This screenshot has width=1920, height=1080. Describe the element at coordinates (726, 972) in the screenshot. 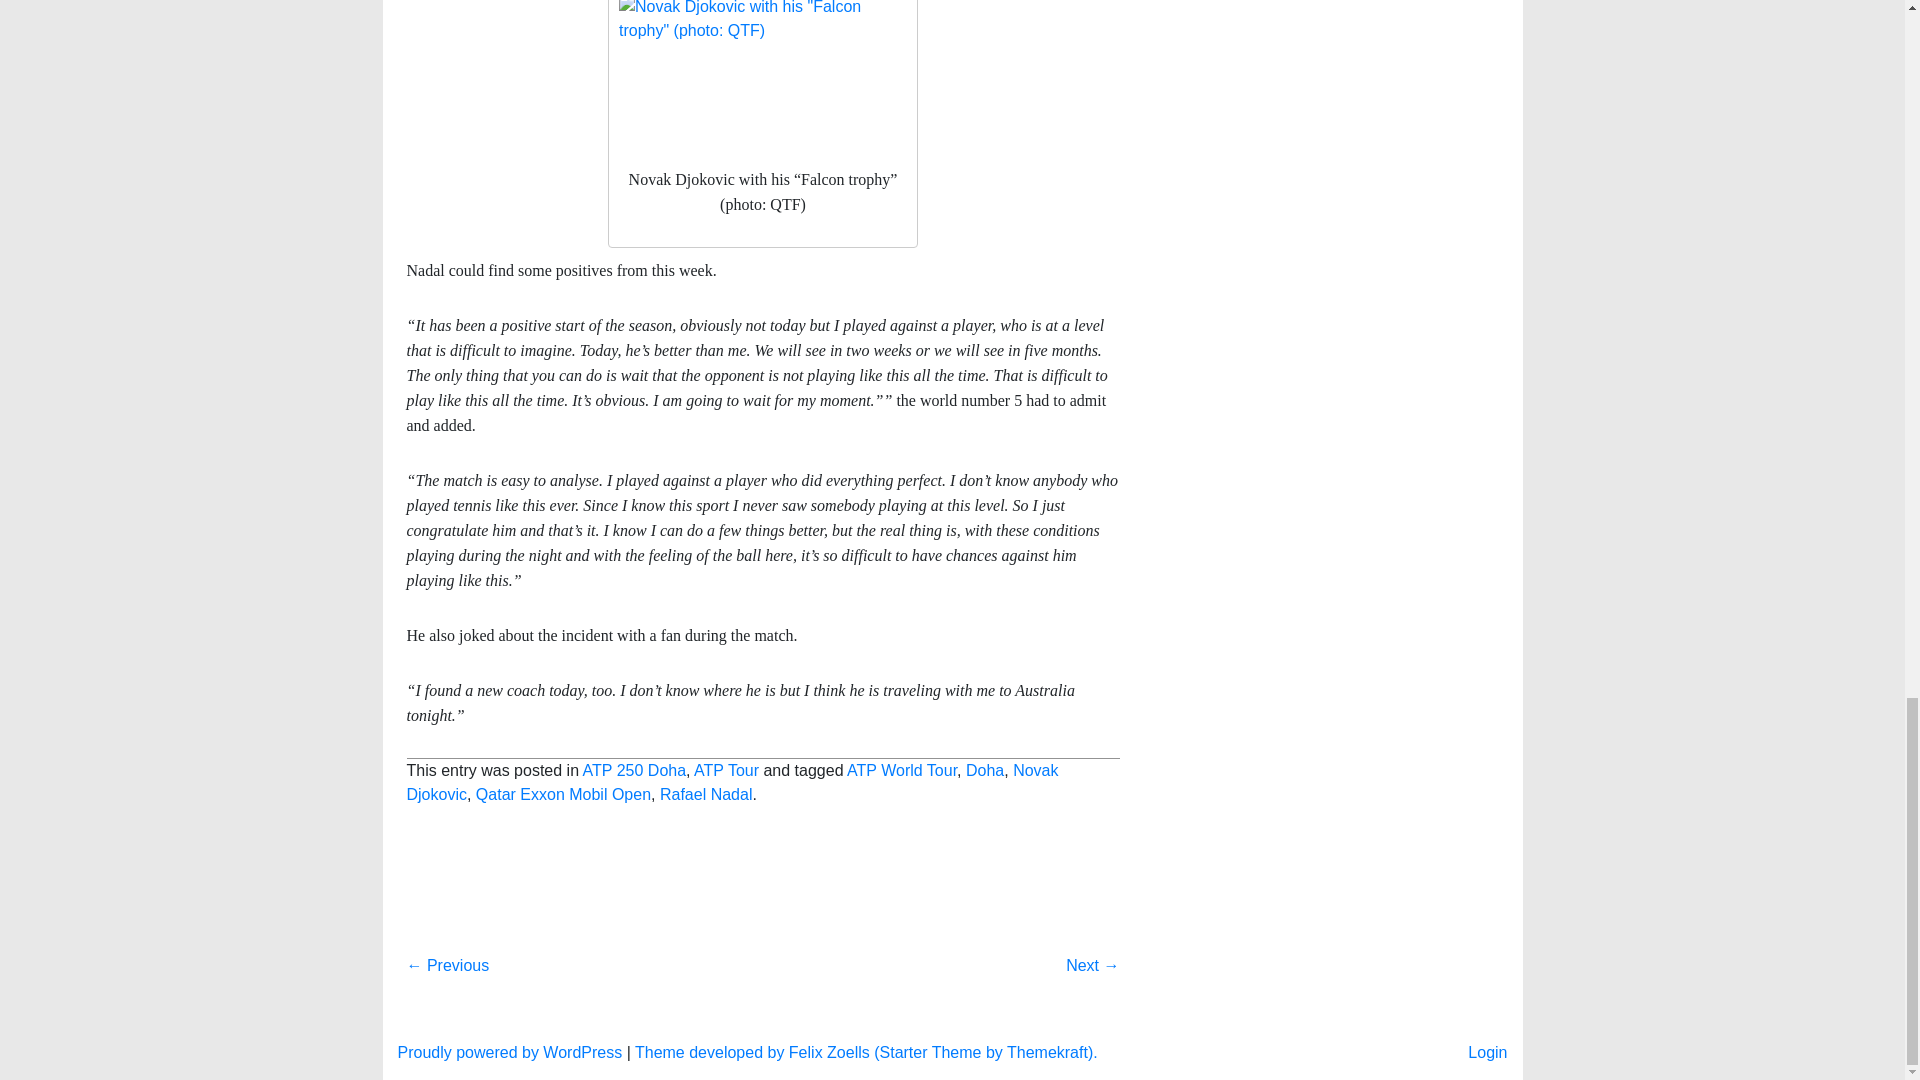

I see `ATP Tour` at that location.